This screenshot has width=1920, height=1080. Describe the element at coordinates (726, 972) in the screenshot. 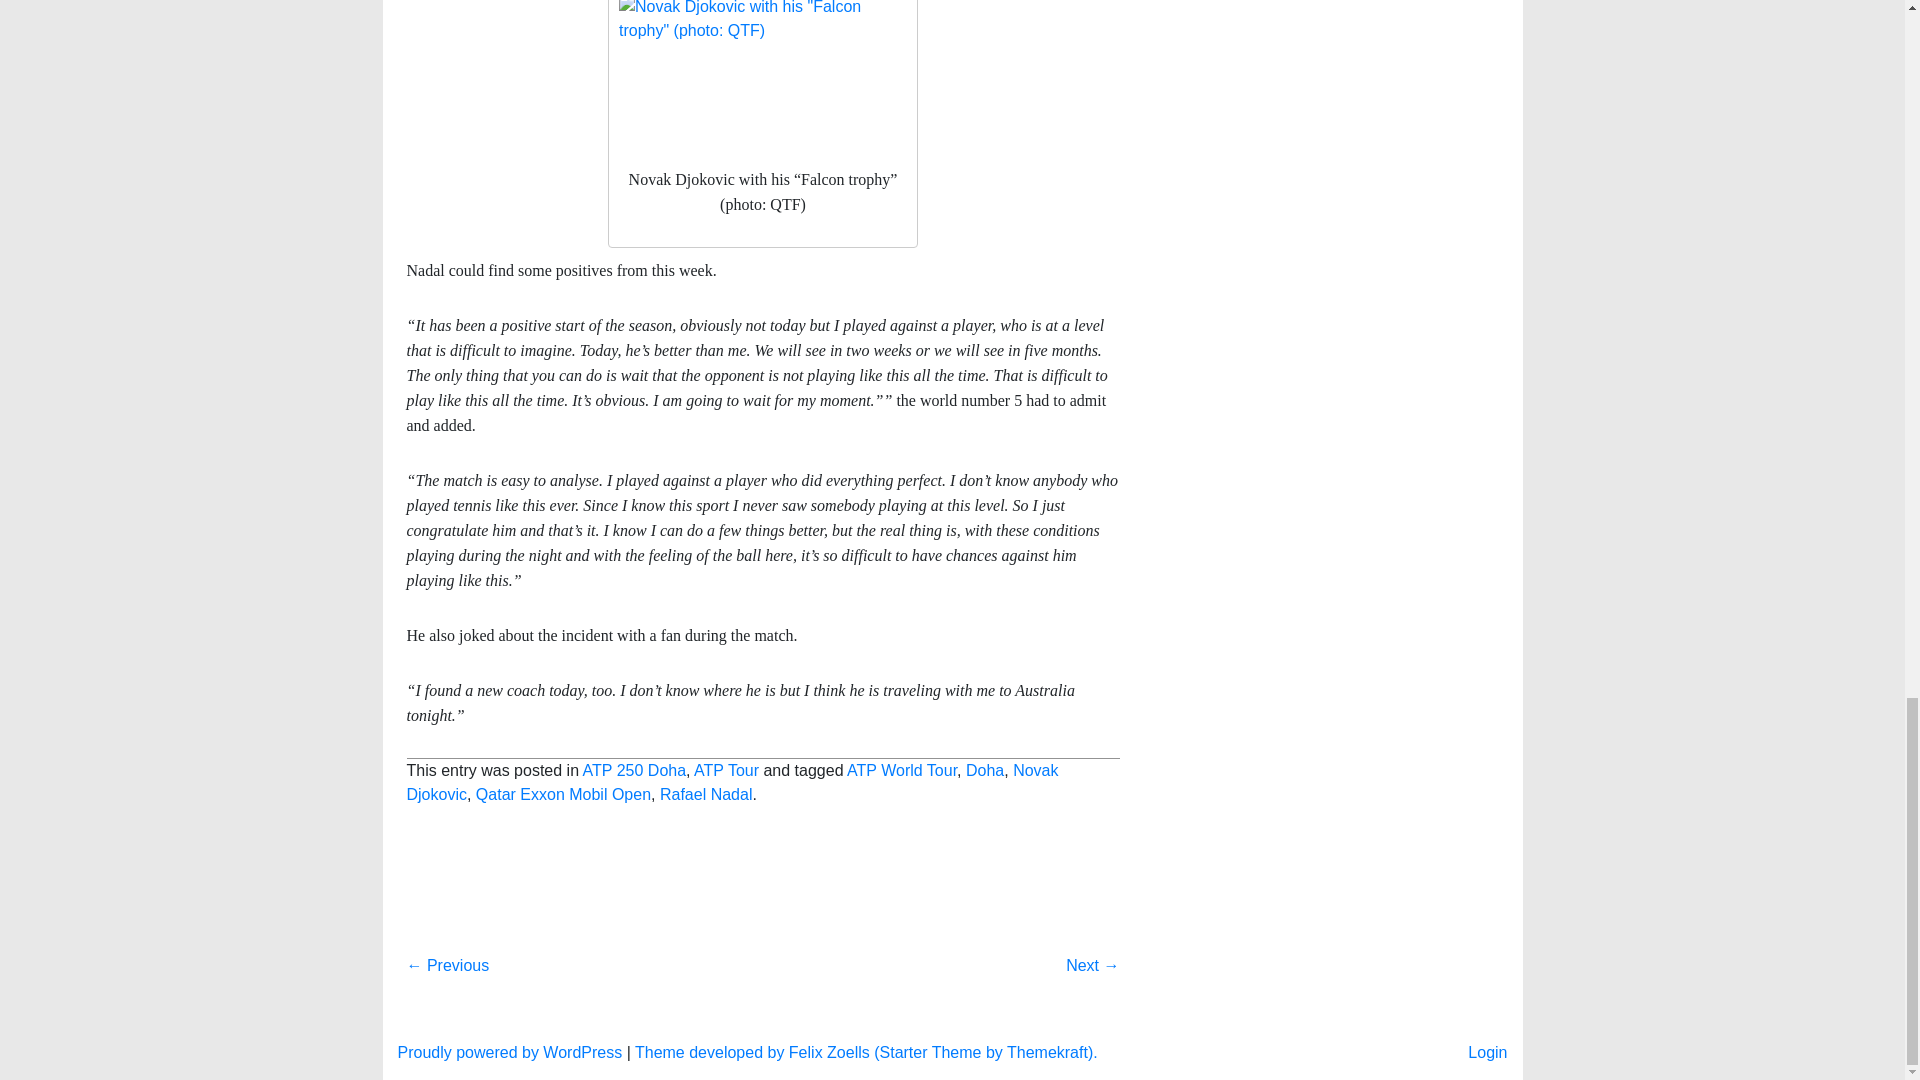

I see `ATP Tour` at that location.